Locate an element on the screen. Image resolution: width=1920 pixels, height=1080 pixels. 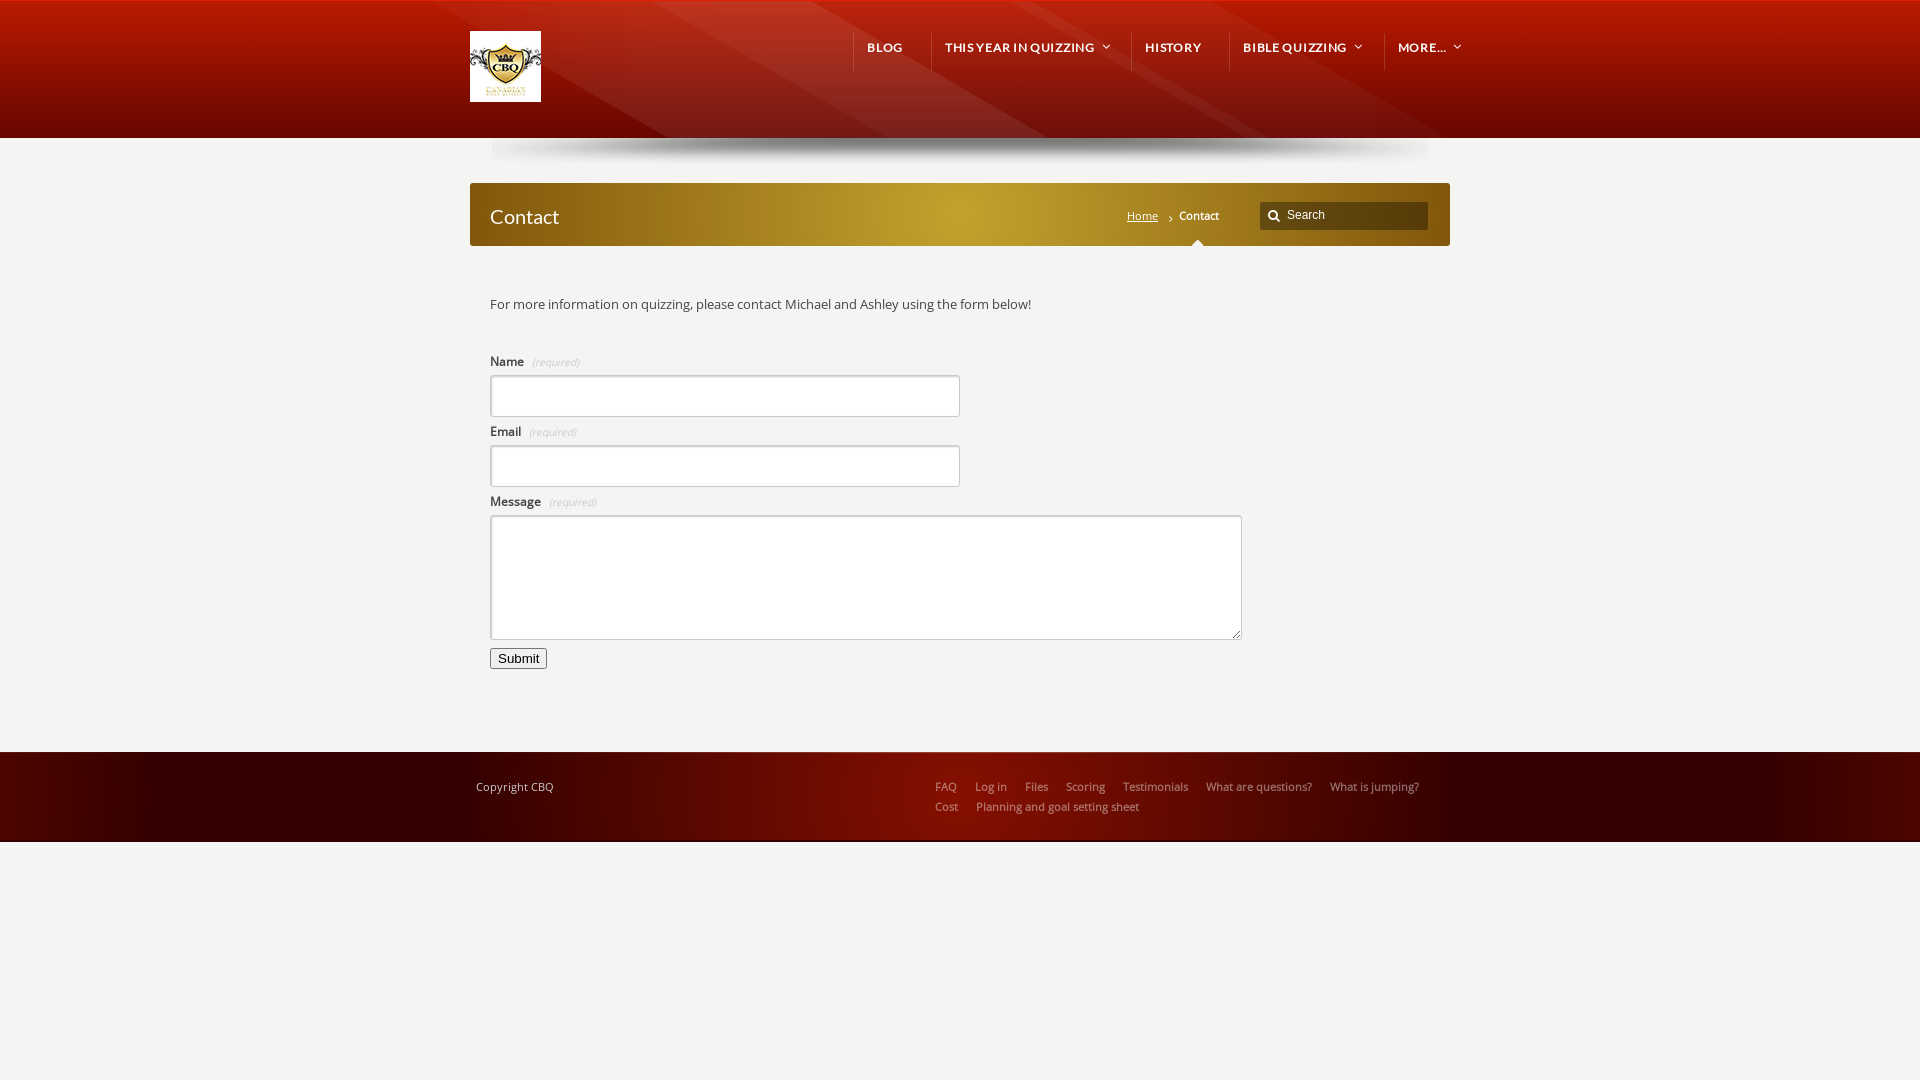
THIS YEAR IN QUIZZING is located at coordinates (1024, 48).